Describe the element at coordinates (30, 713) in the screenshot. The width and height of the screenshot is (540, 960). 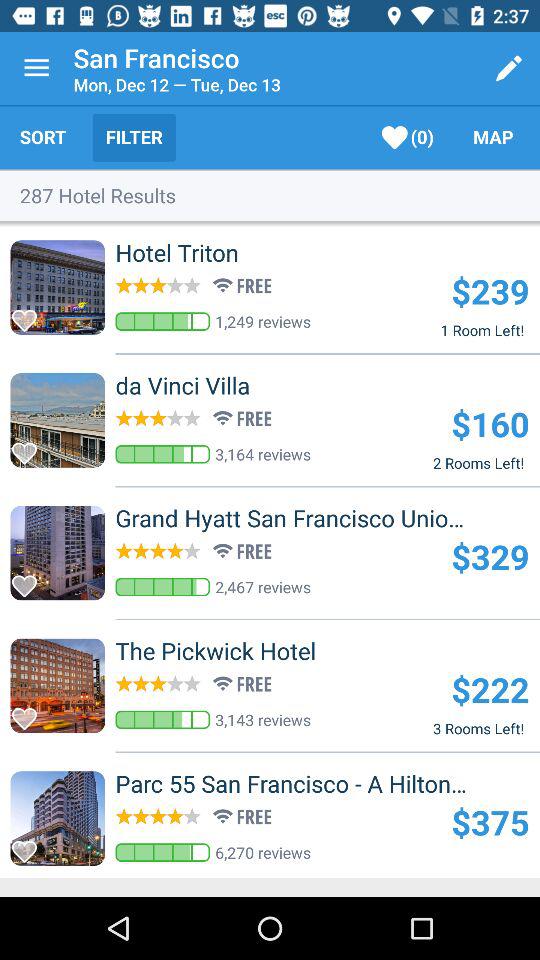
I see `likes a place` at that location.